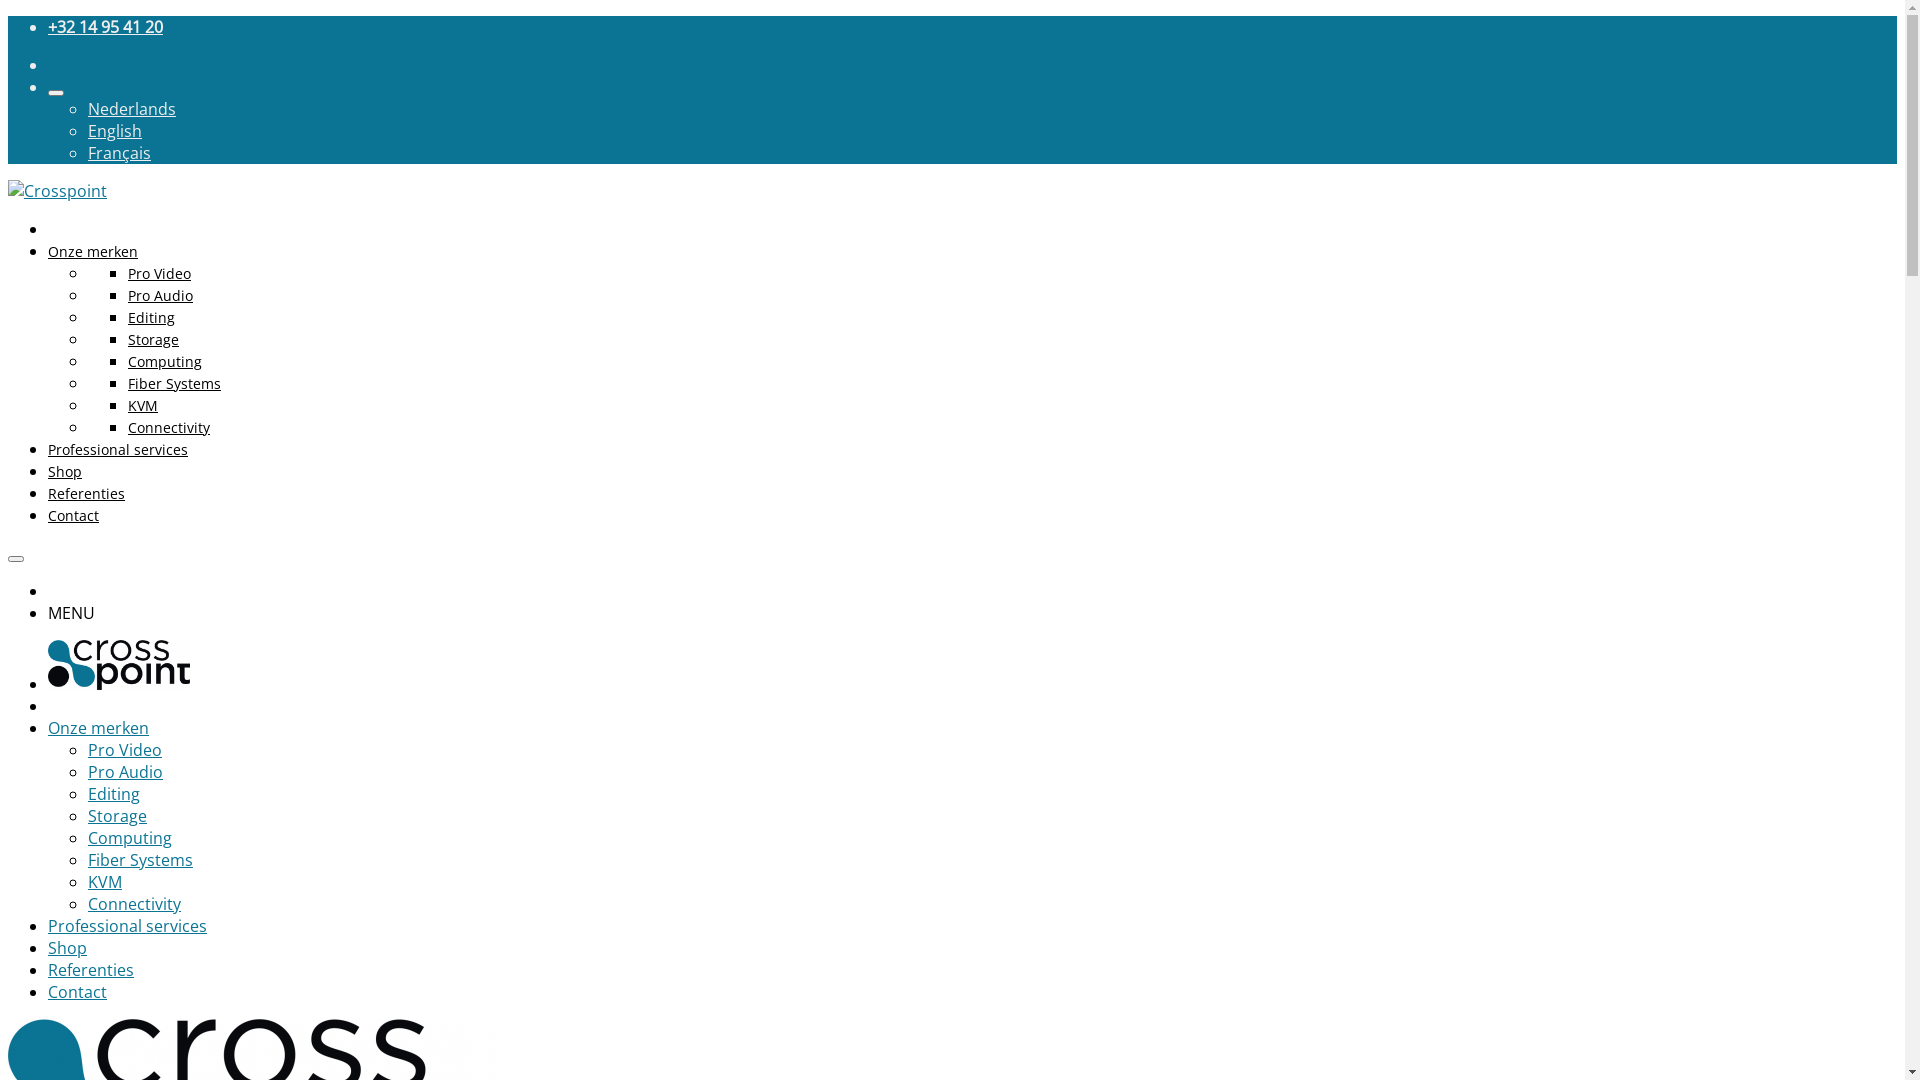  Describe the element at coordinates (154, 340) in the screenshot. I see `Storage` at that location.